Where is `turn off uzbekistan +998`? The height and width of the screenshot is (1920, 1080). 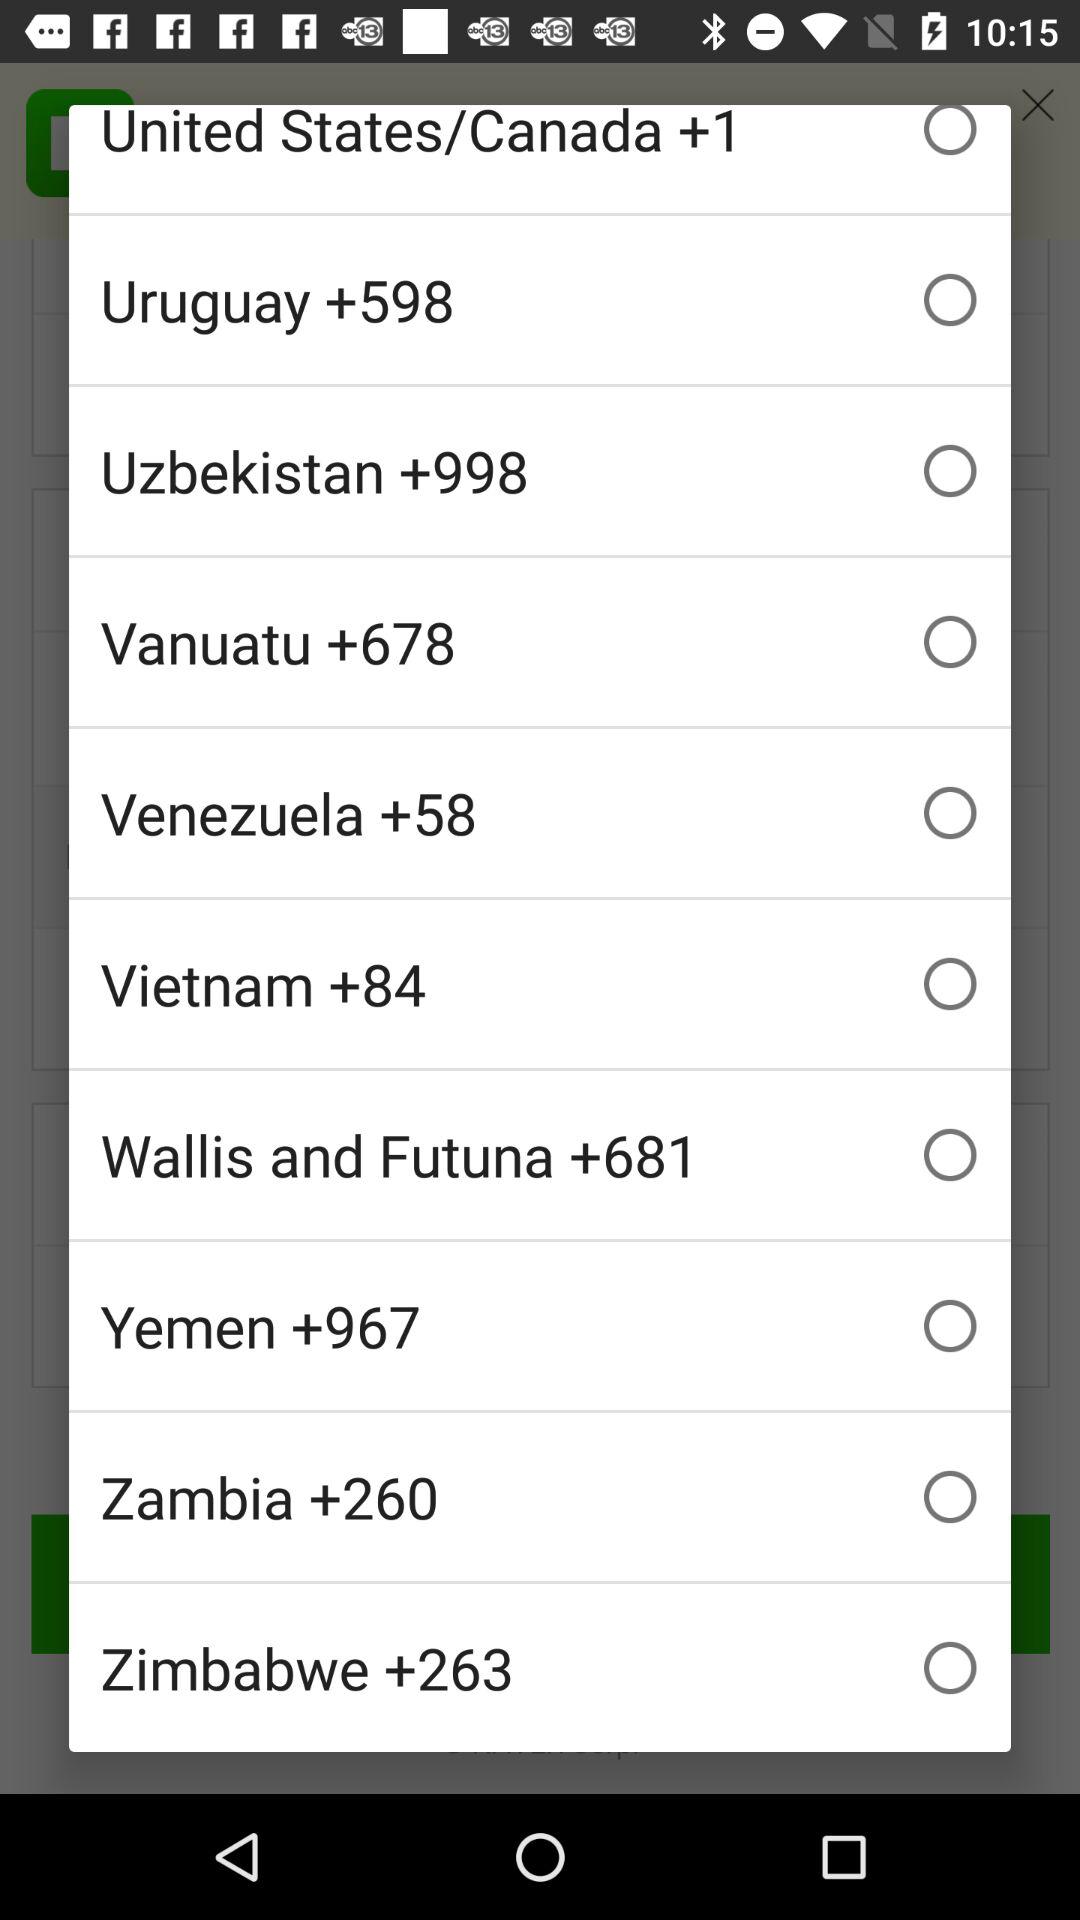 turn off uzbekistan +998 is located at coordinates (540, 470).